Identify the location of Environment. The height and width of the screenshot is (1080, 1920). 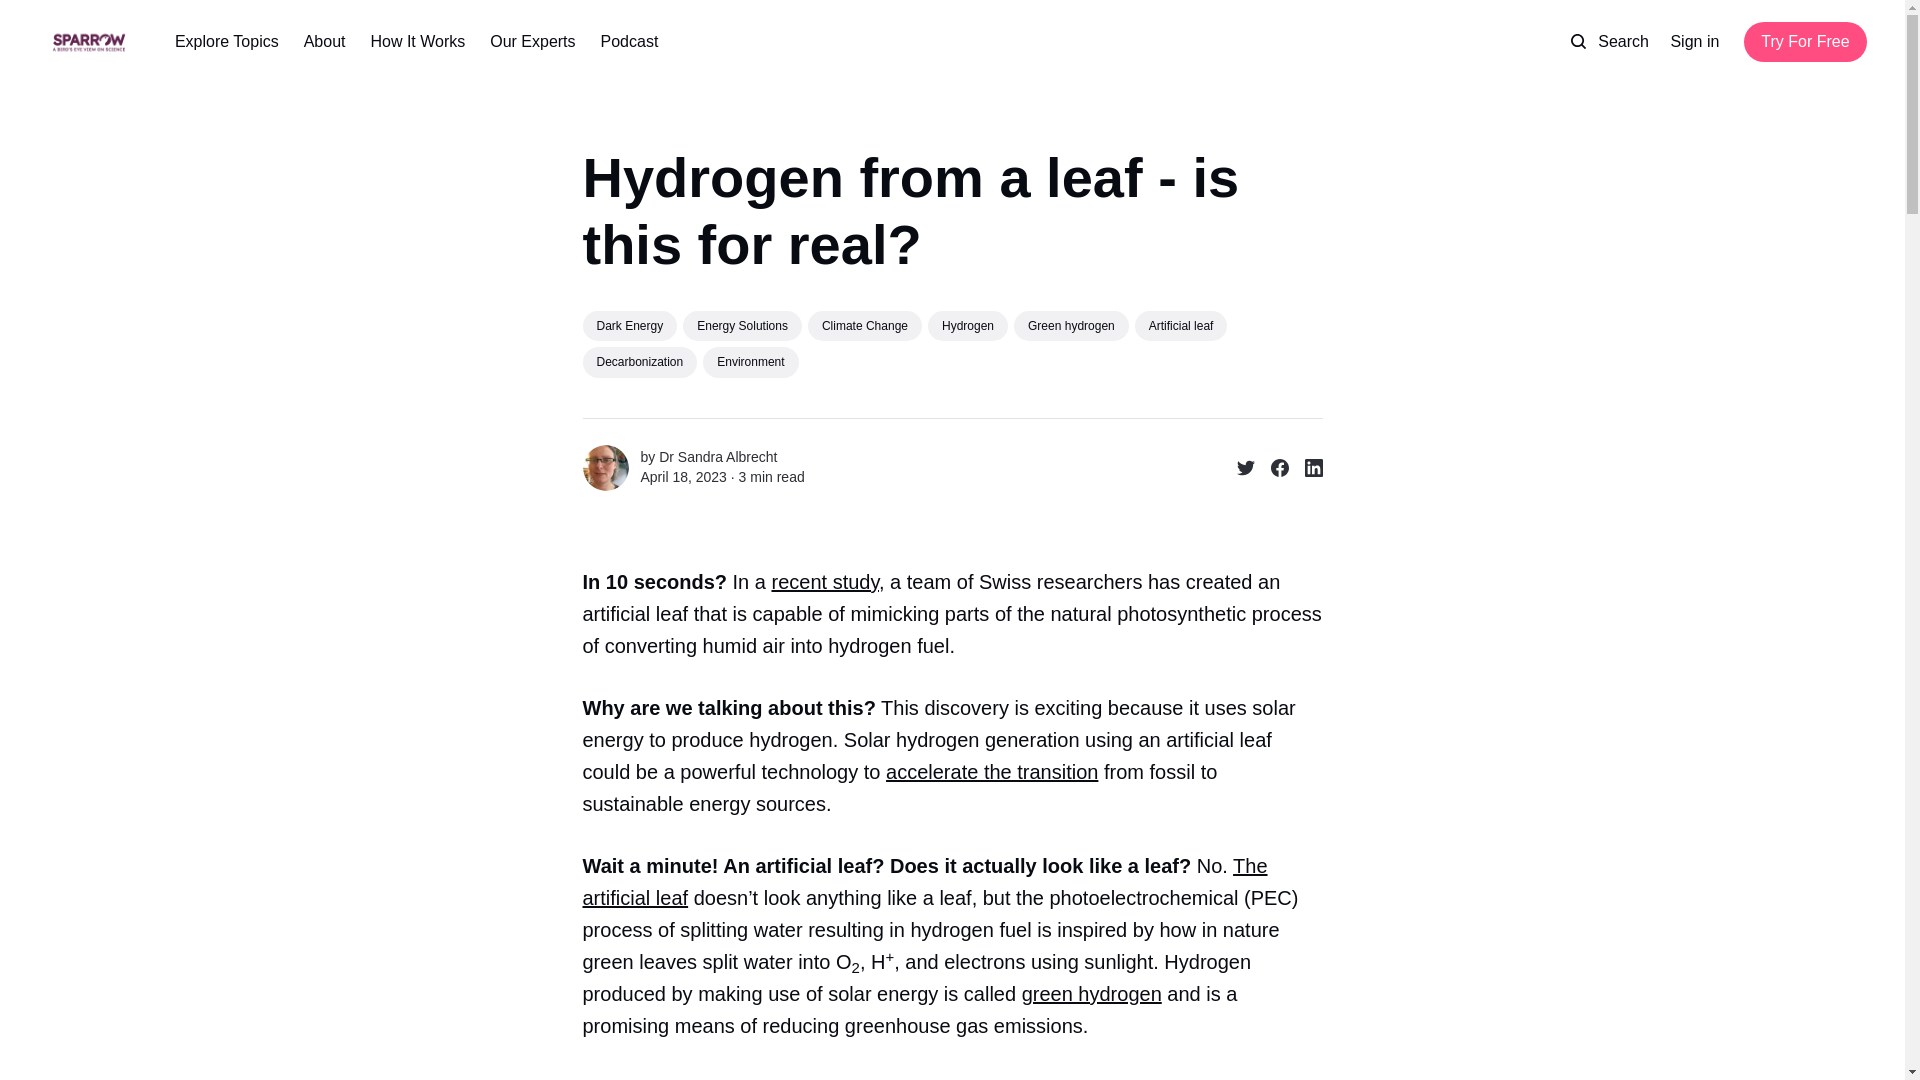
(750, 361).